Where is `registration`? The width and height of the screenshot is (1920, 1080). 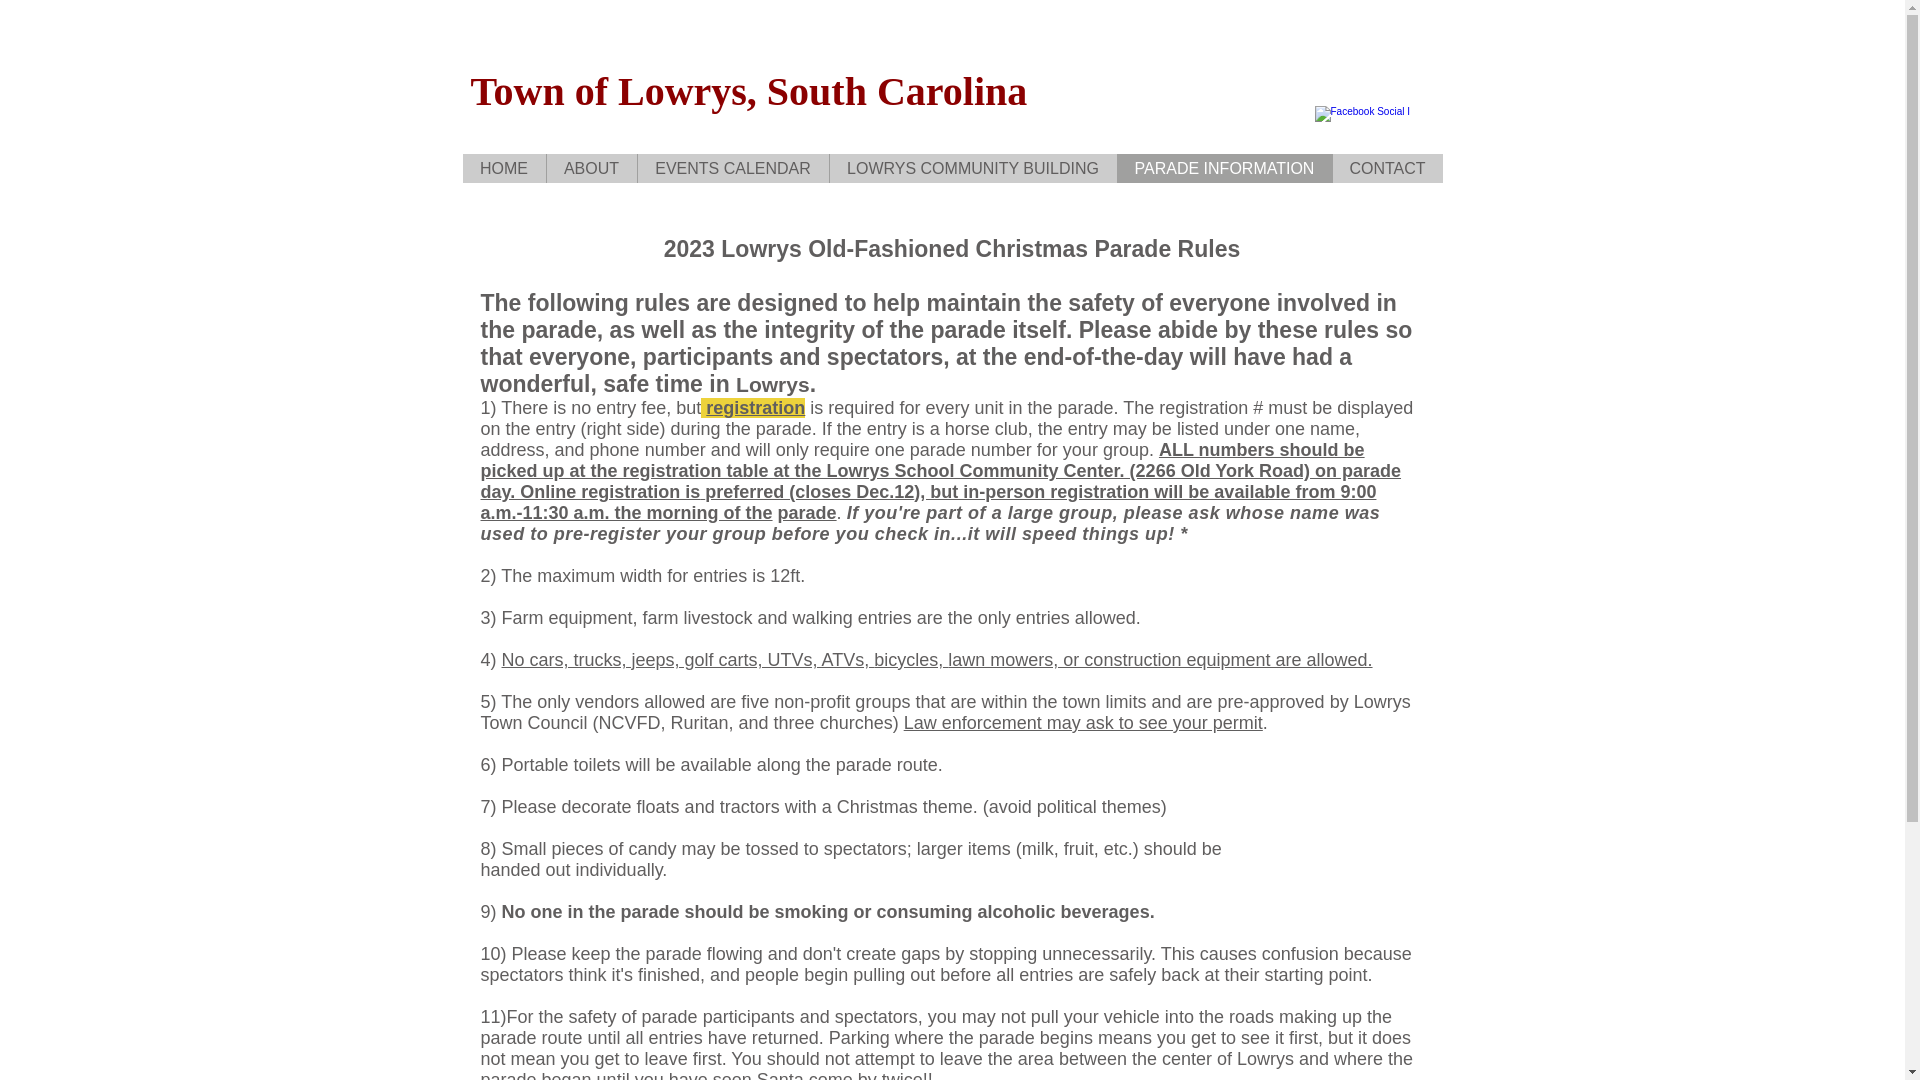
registration is located at coordinates (755, 408).